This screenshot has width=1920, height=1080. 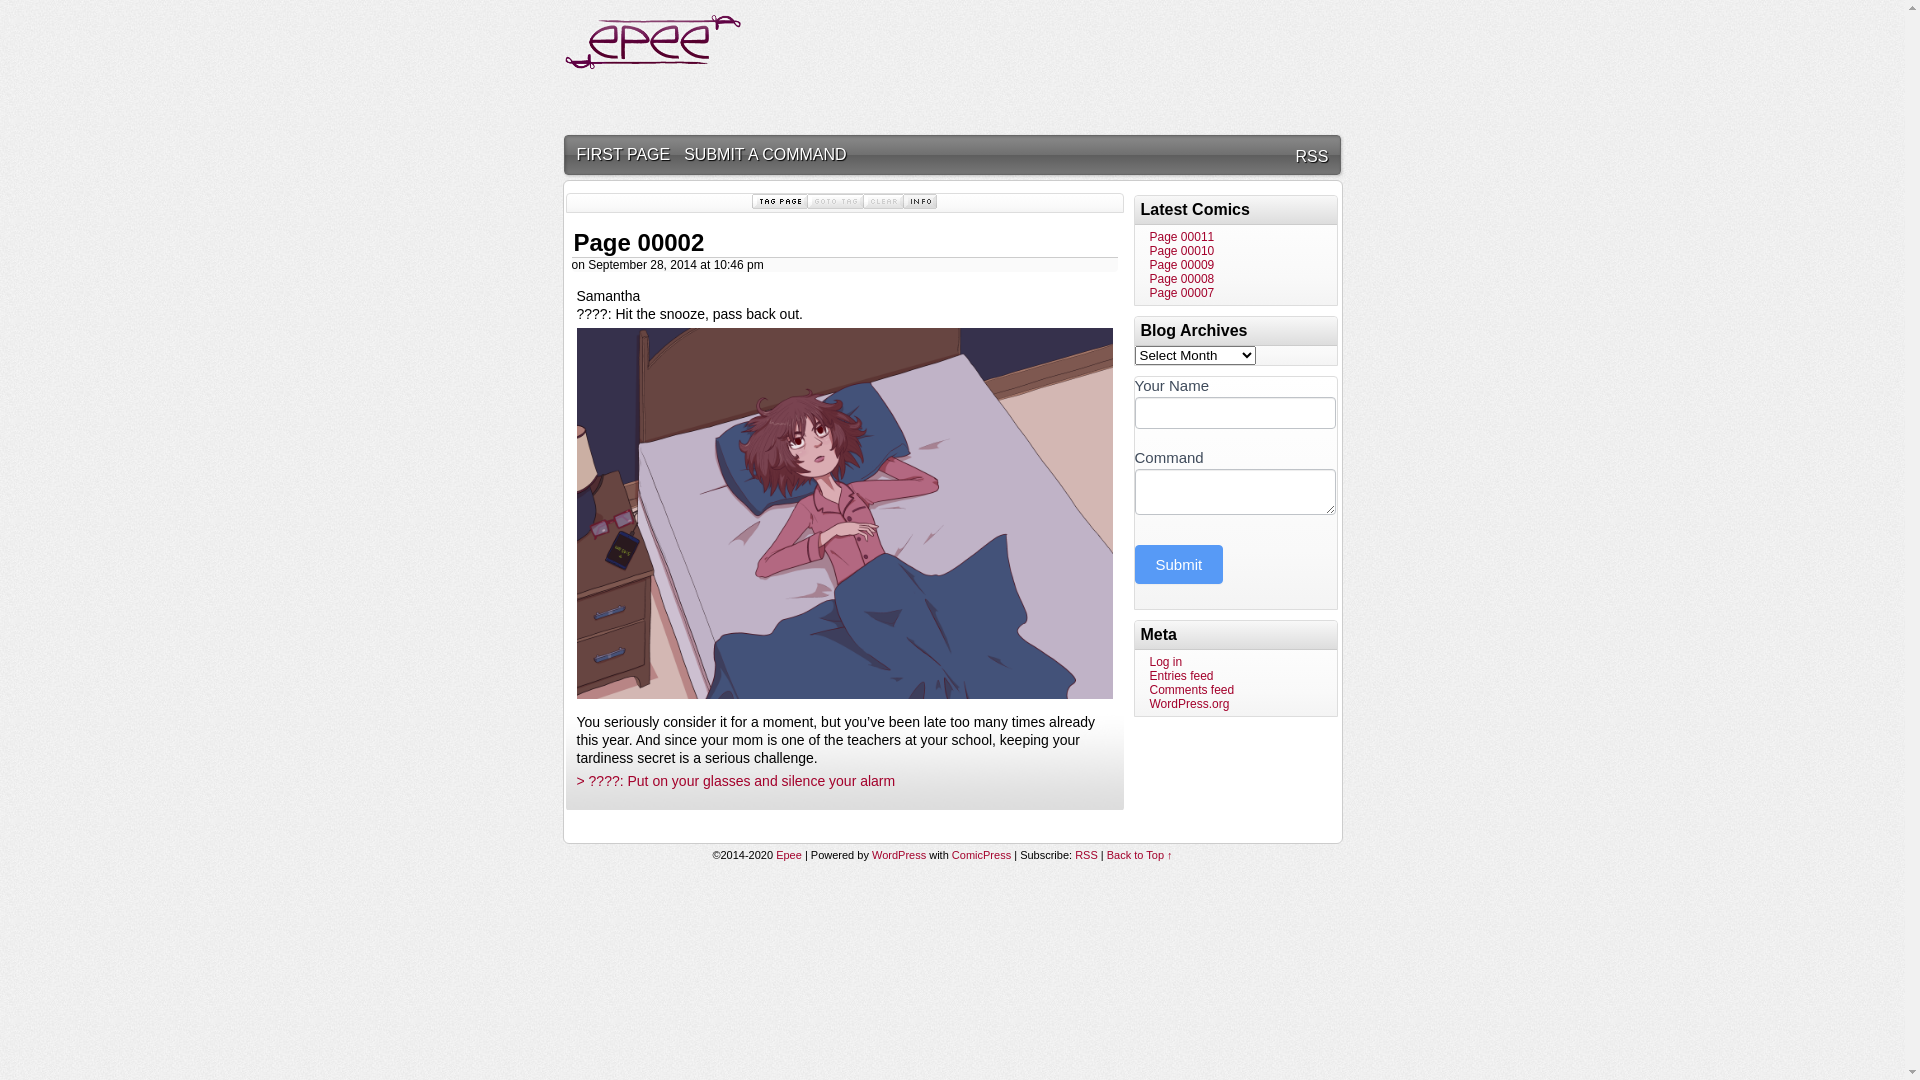 What do you see at coordinates (736, 781) in the screenshot?
I see `> ????: Put on your glasses and silence your alarm` at bounding box center [736, 781].